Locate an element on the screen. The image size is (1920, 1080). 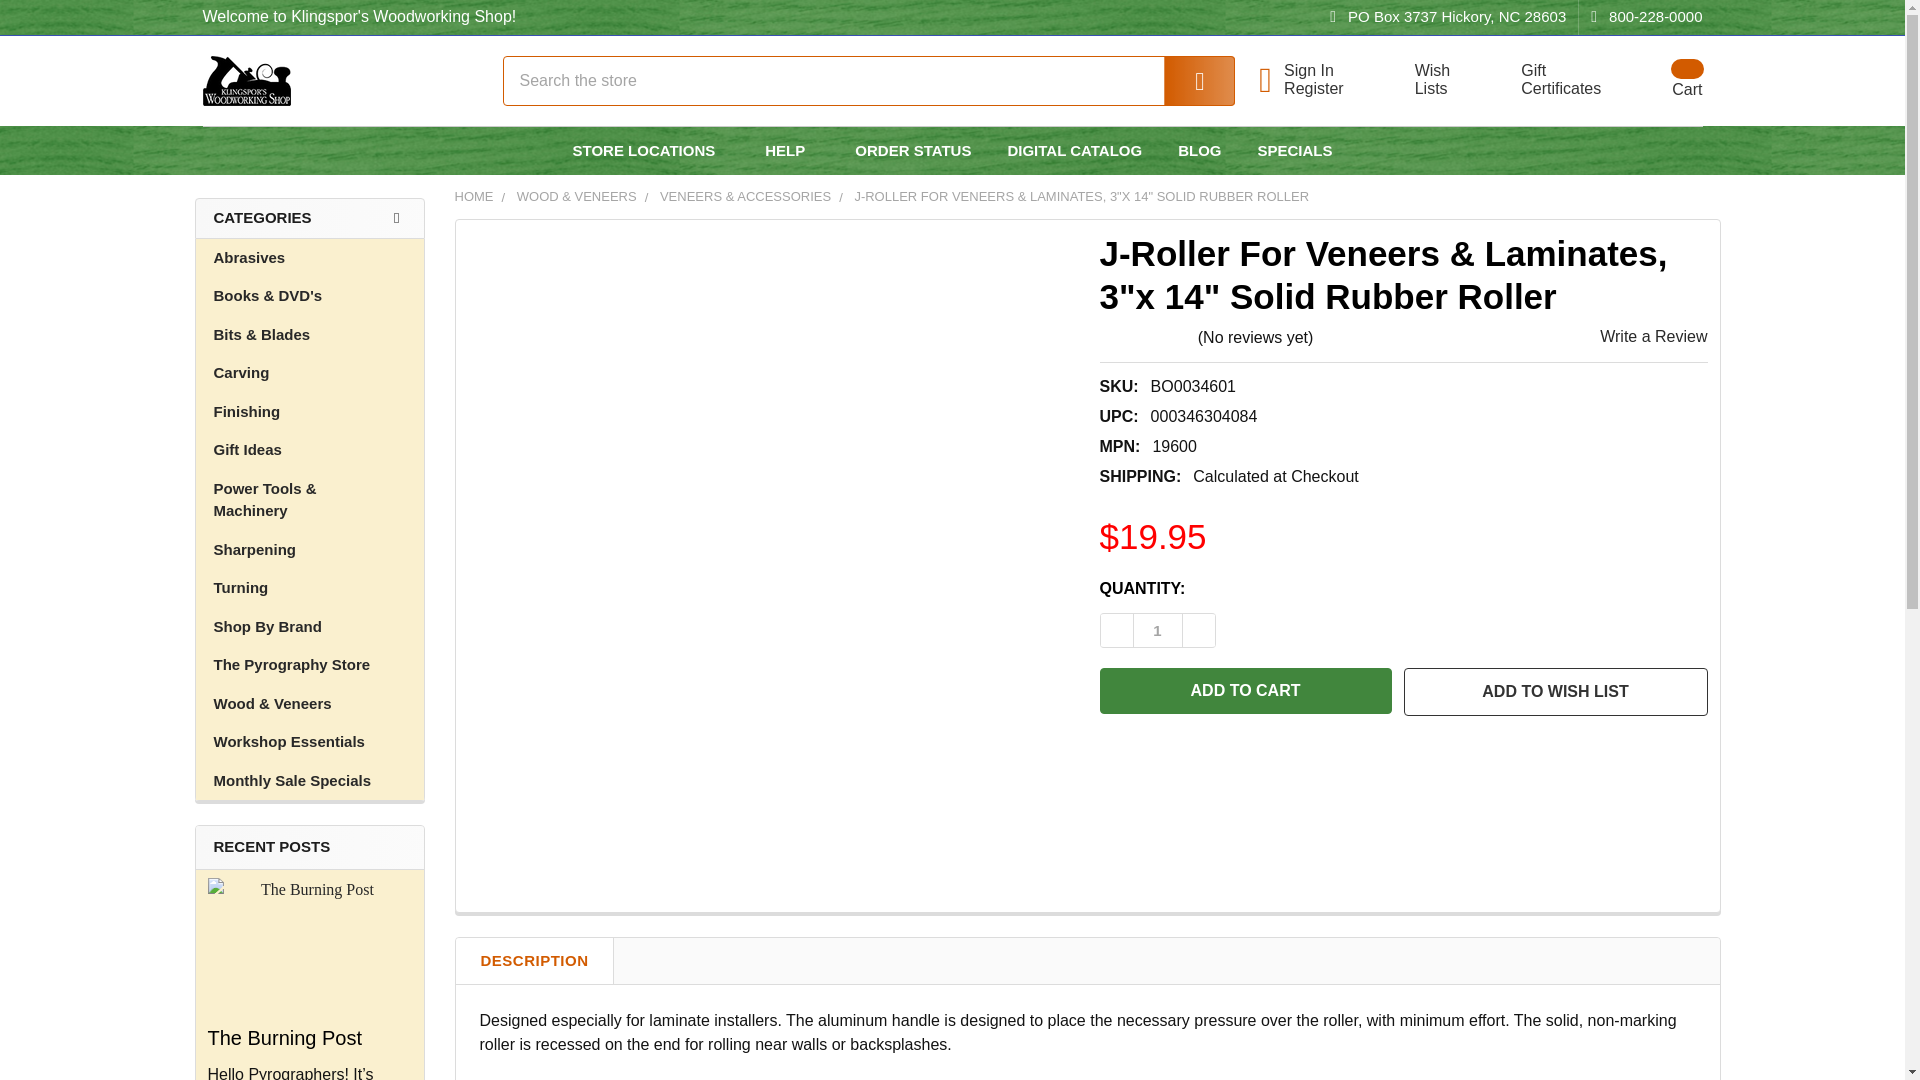
Klingspor's Woodworking Shop is located at coordinates (1640, 17).